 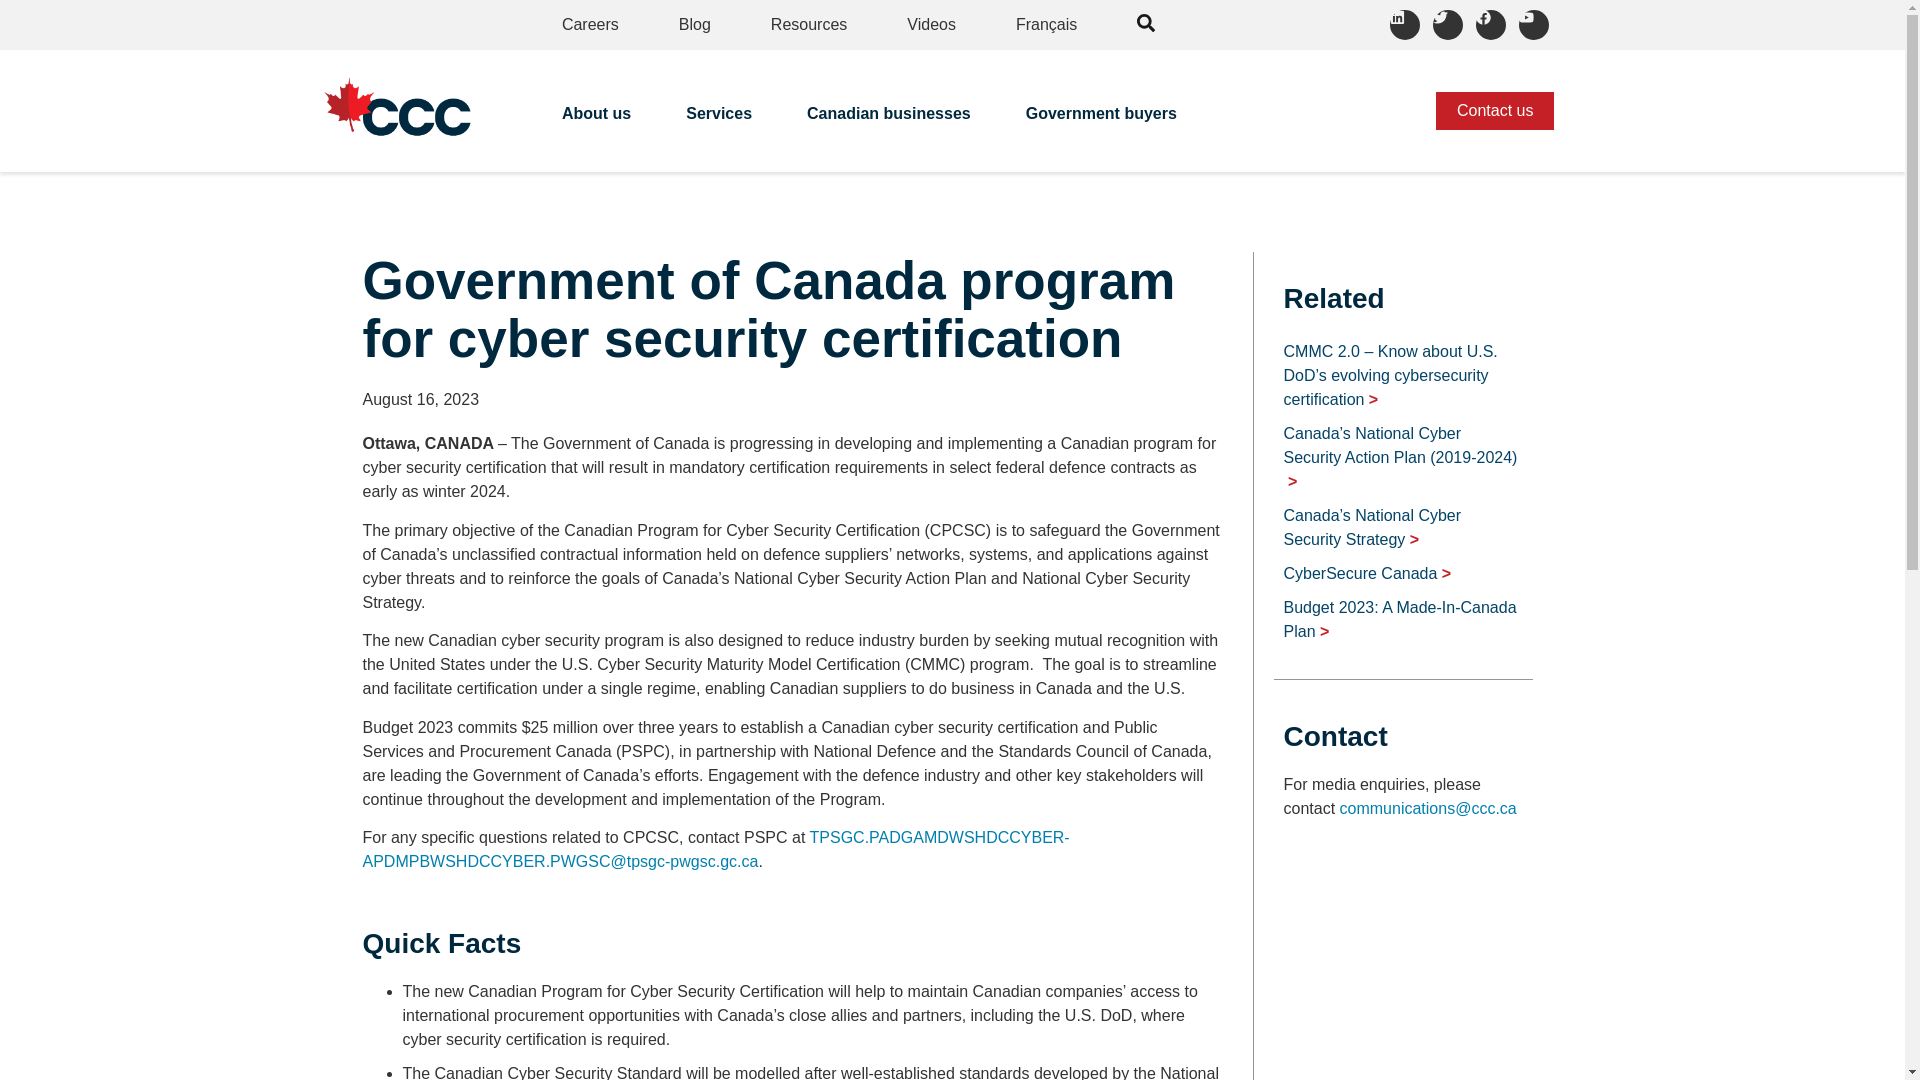 I want to click on Services, so click(x=720, y=120).